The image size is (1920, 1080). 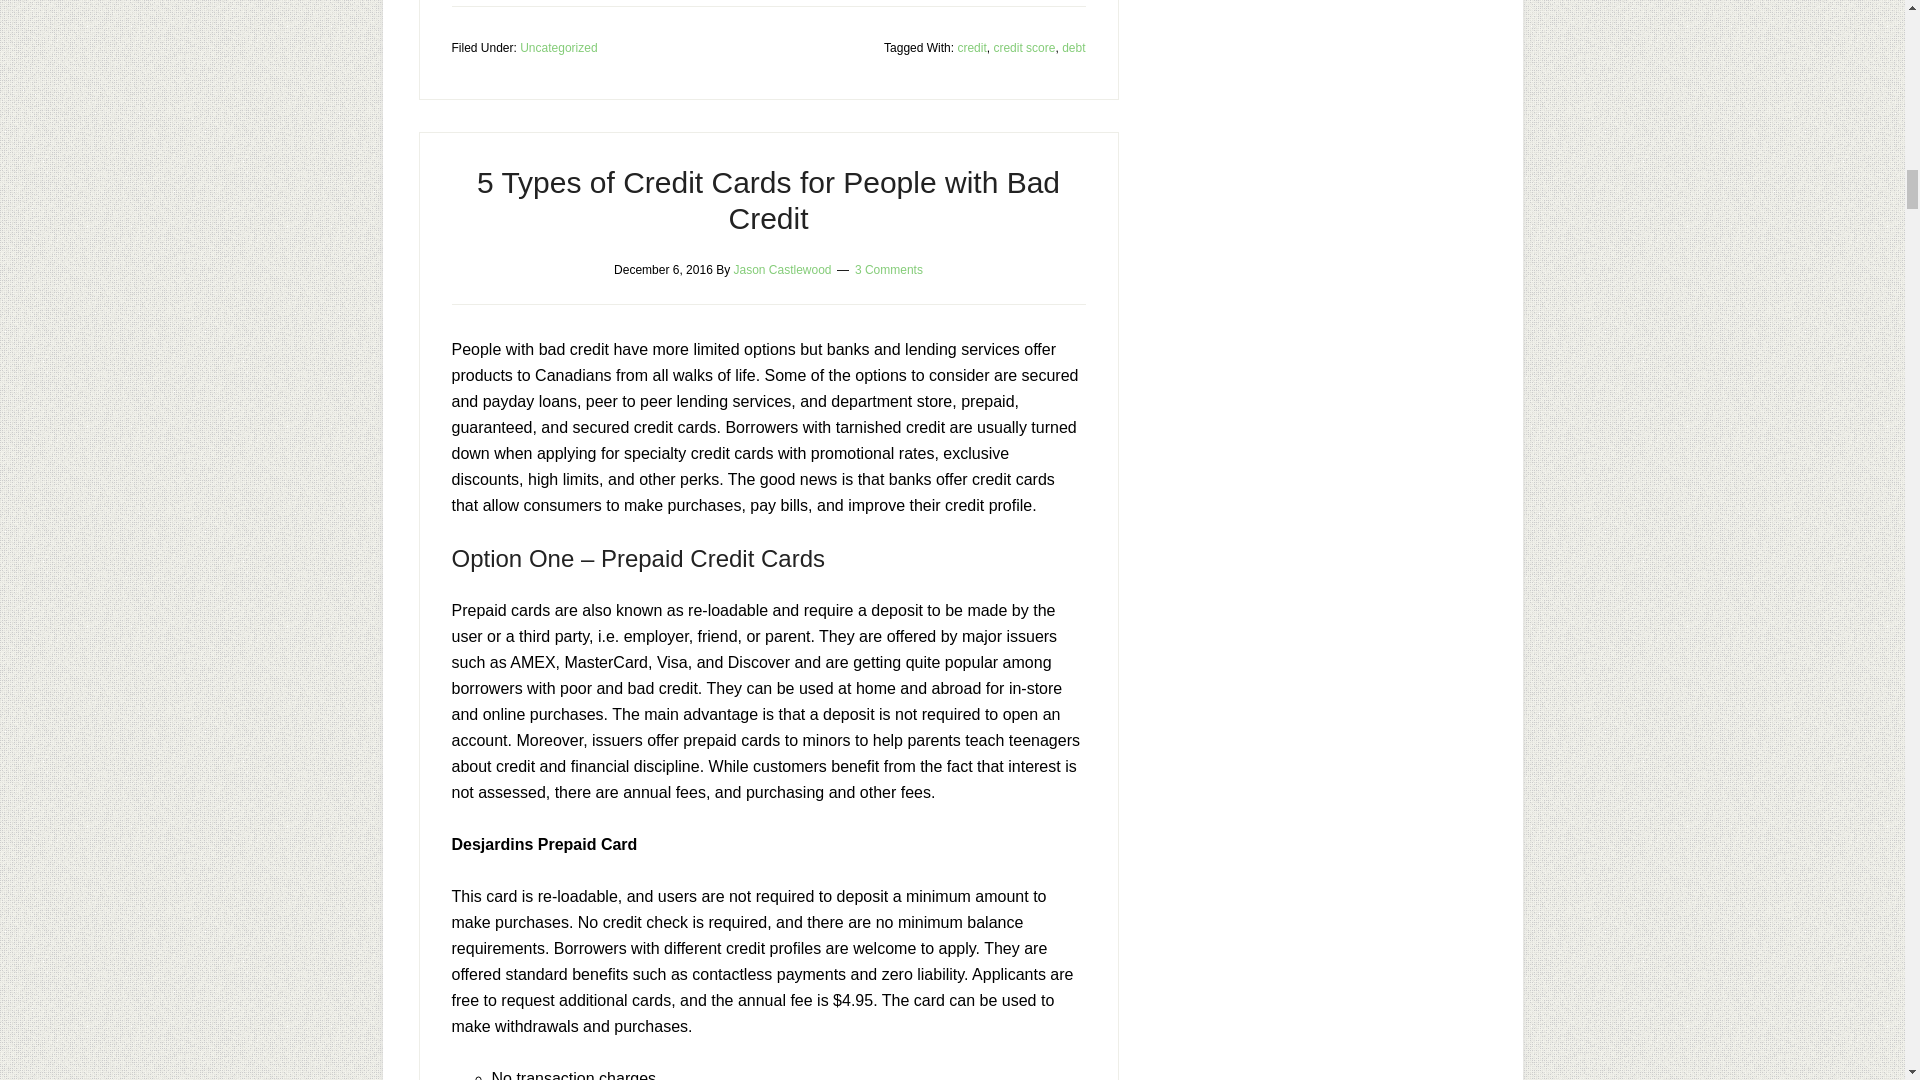 I want to click on debt, so click(x=1072, y=48).